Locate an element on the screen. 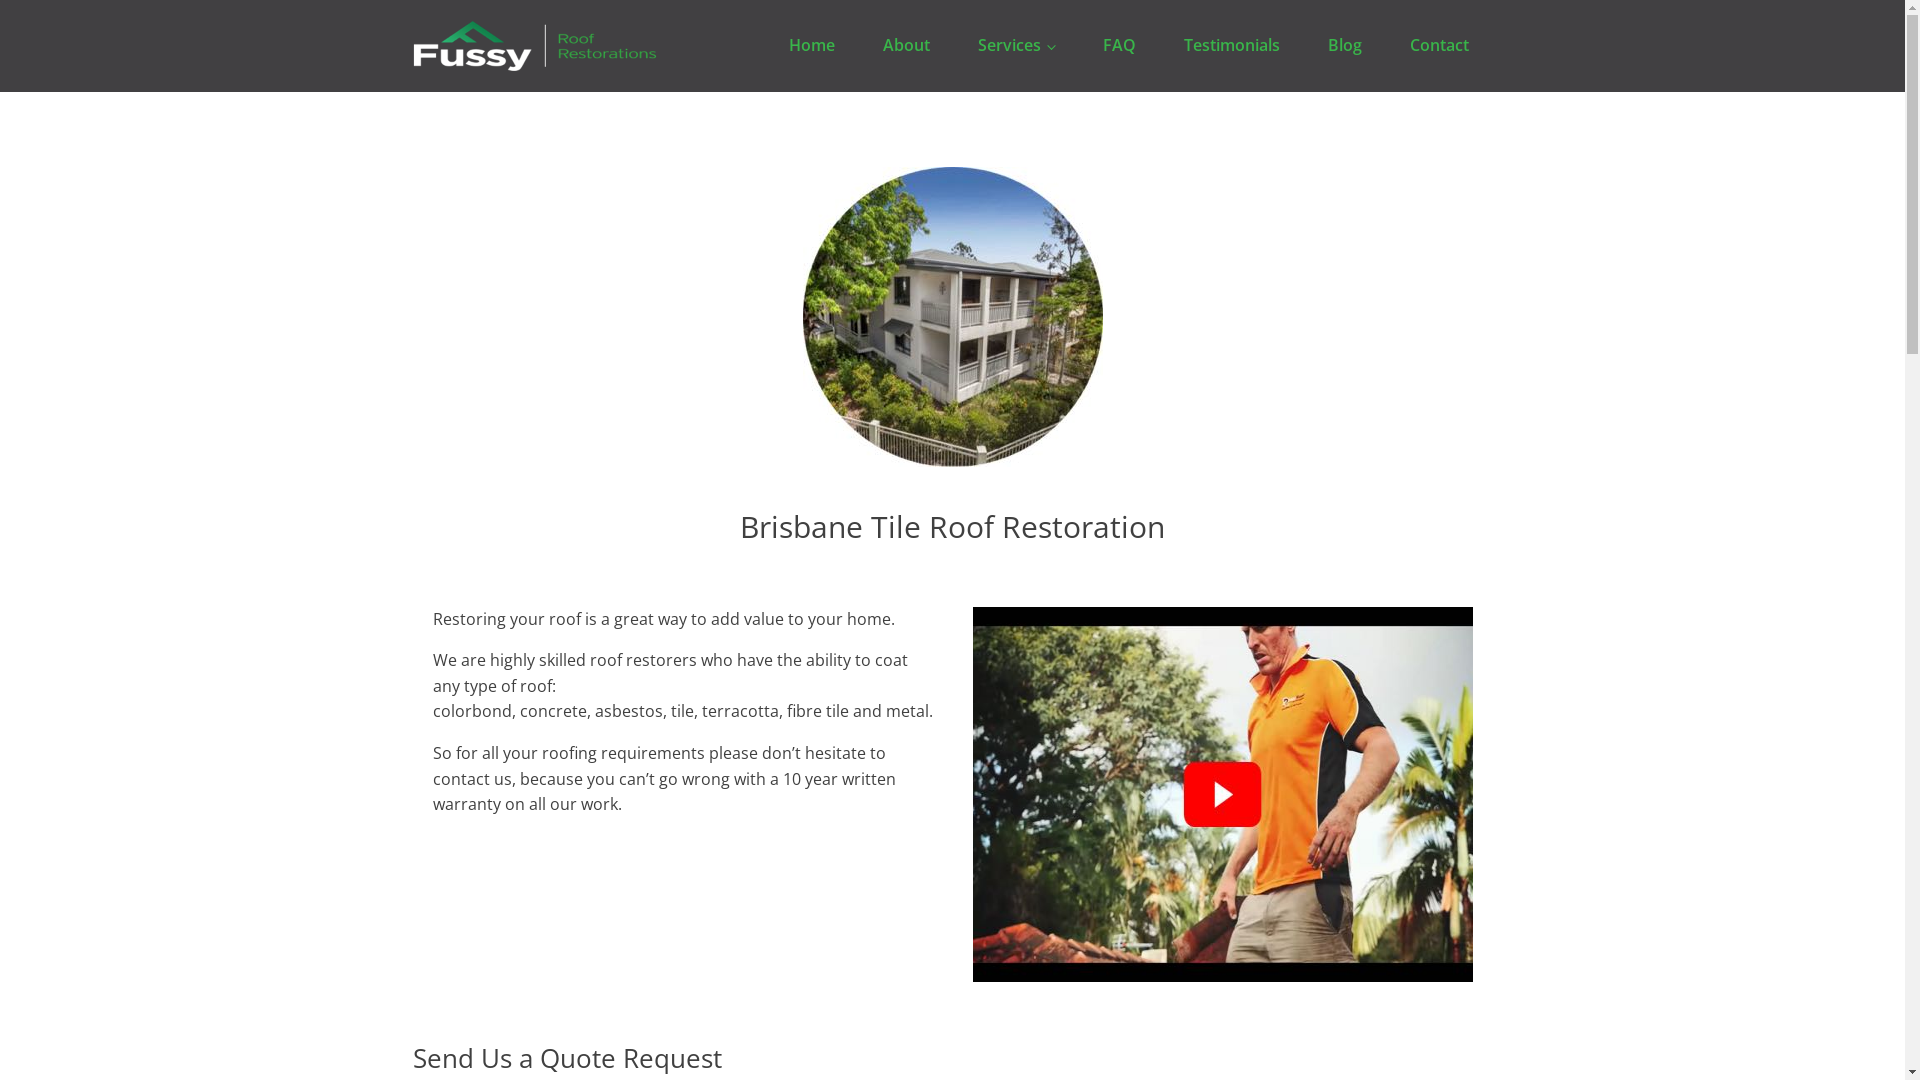  Services is located at coordinates (1016, 46).